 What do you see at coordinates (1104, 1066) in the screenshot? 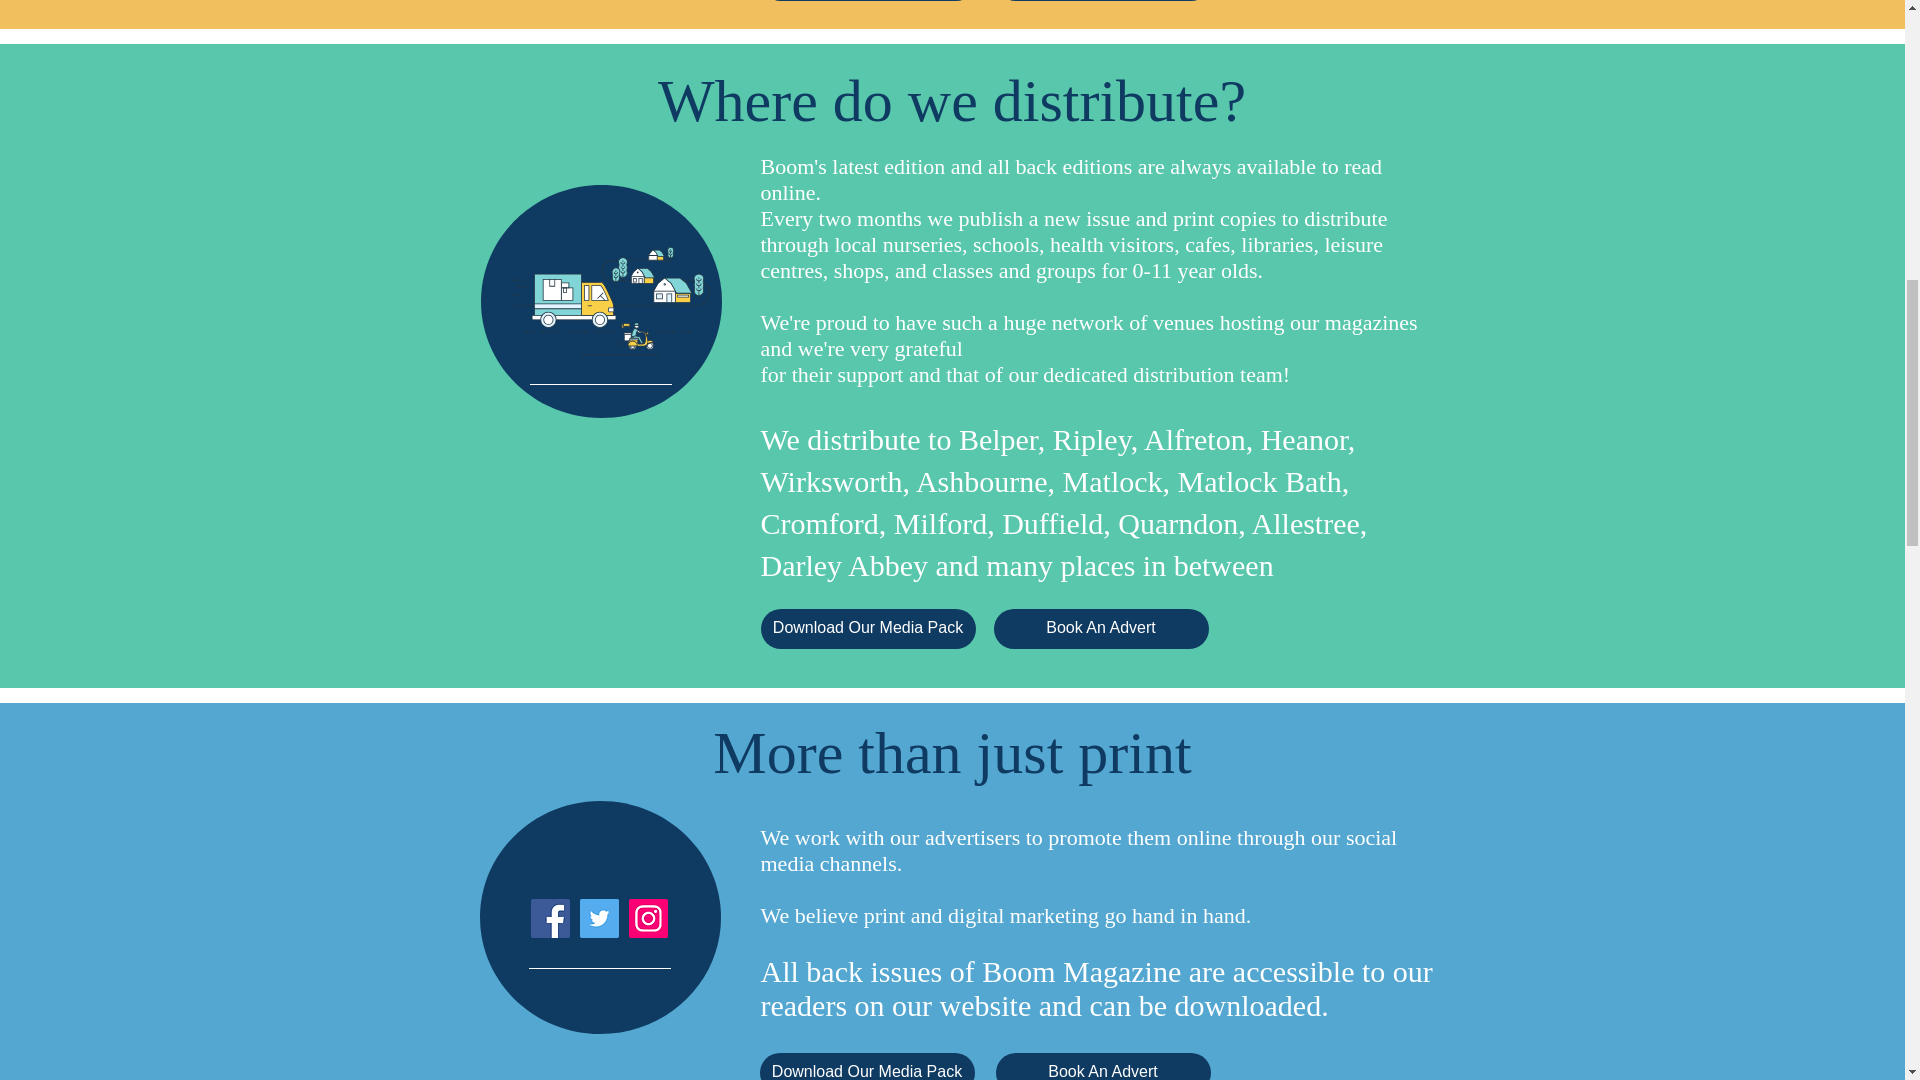
I see `Book An Advert` at bounding box center [1104, 1066].